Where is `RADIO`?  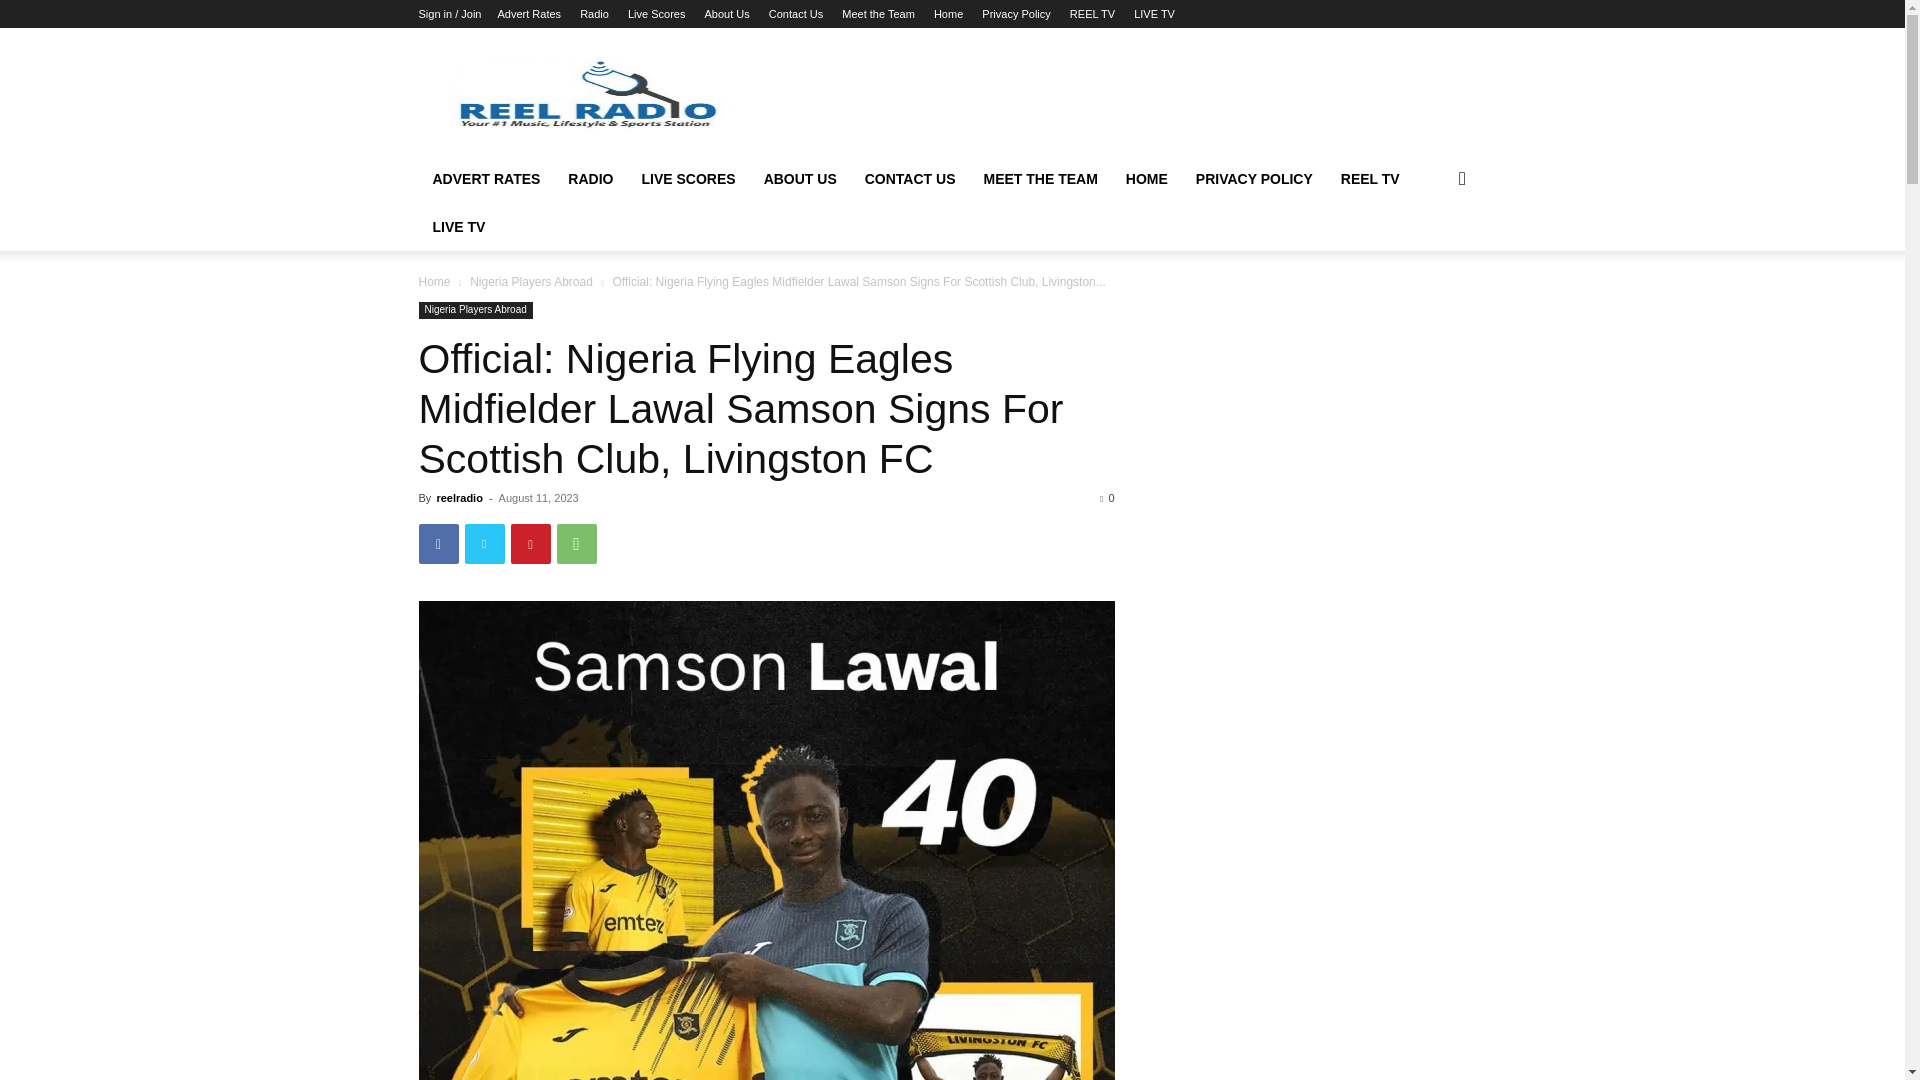 RADIO is located at coordinates (590, 179).